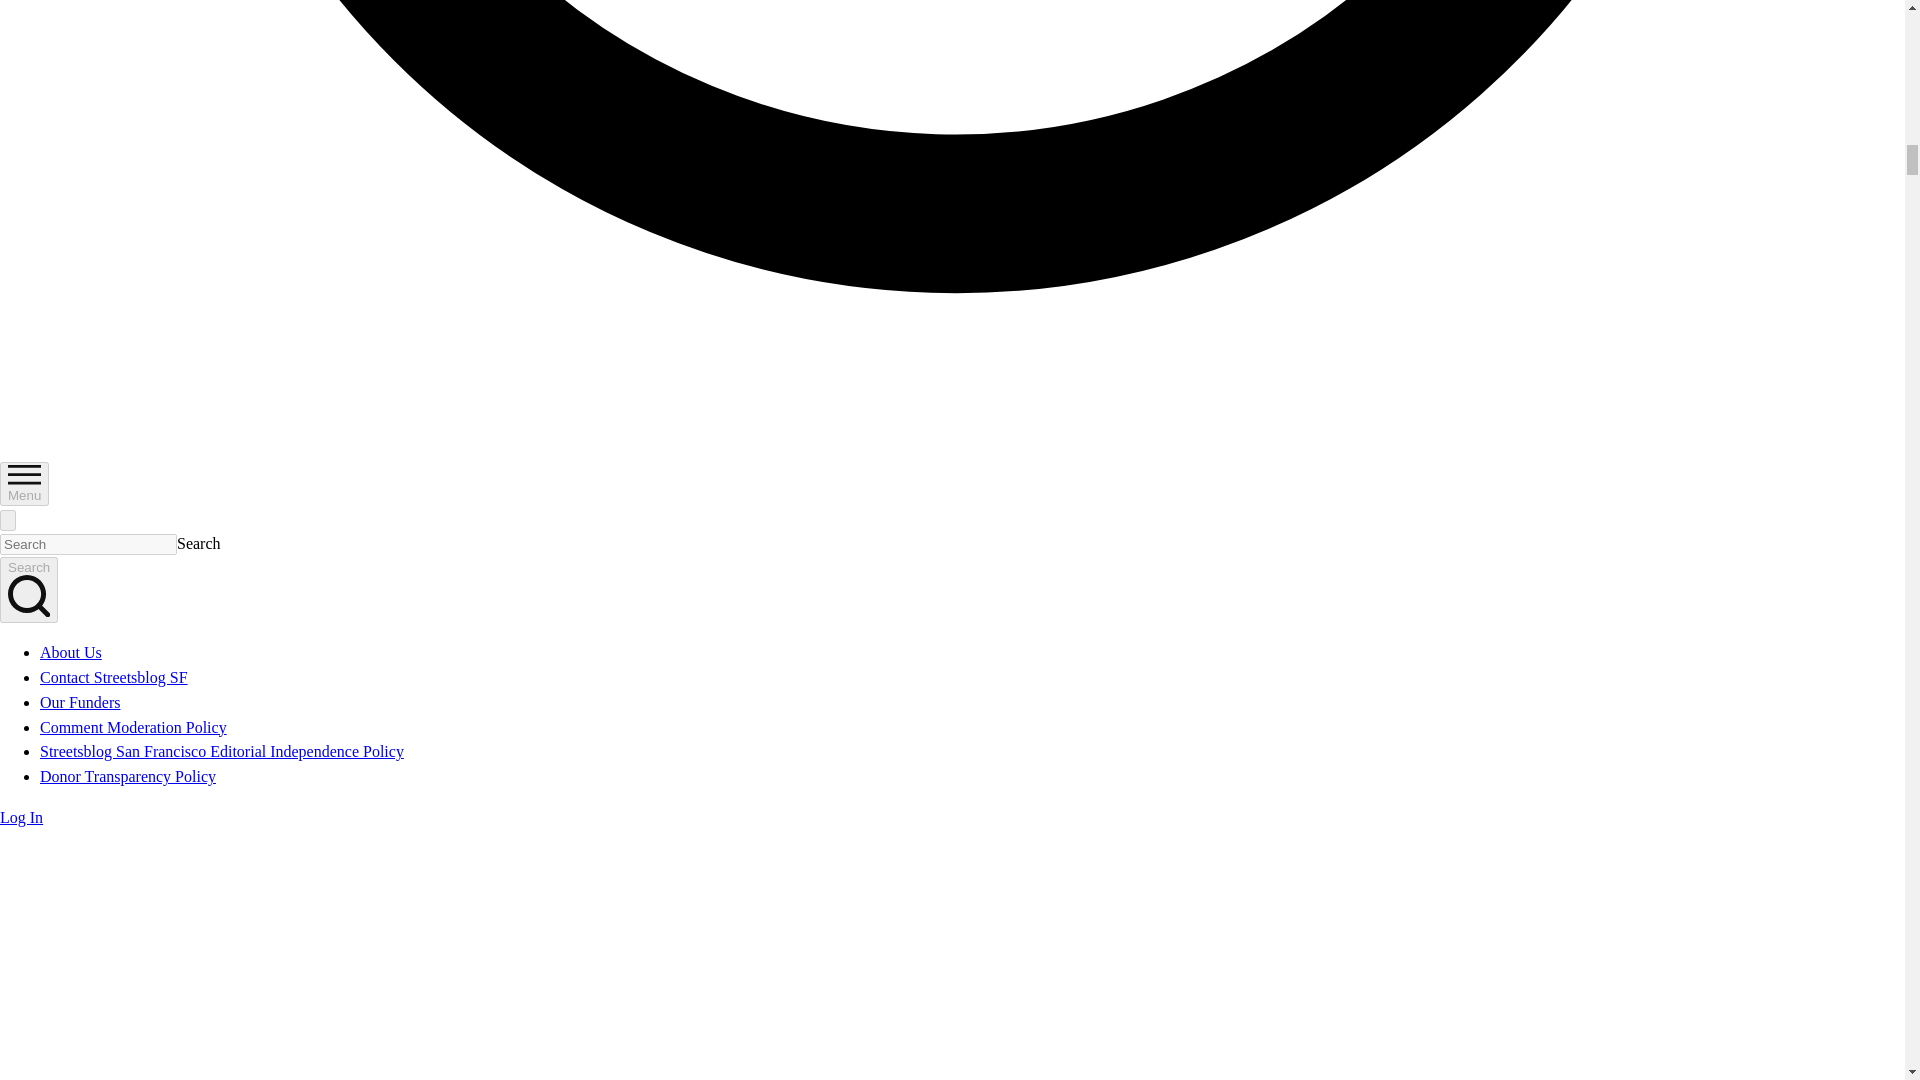  Describe the element at coordinates (70, 652) in the screenshot. I see `About Us` at that location.